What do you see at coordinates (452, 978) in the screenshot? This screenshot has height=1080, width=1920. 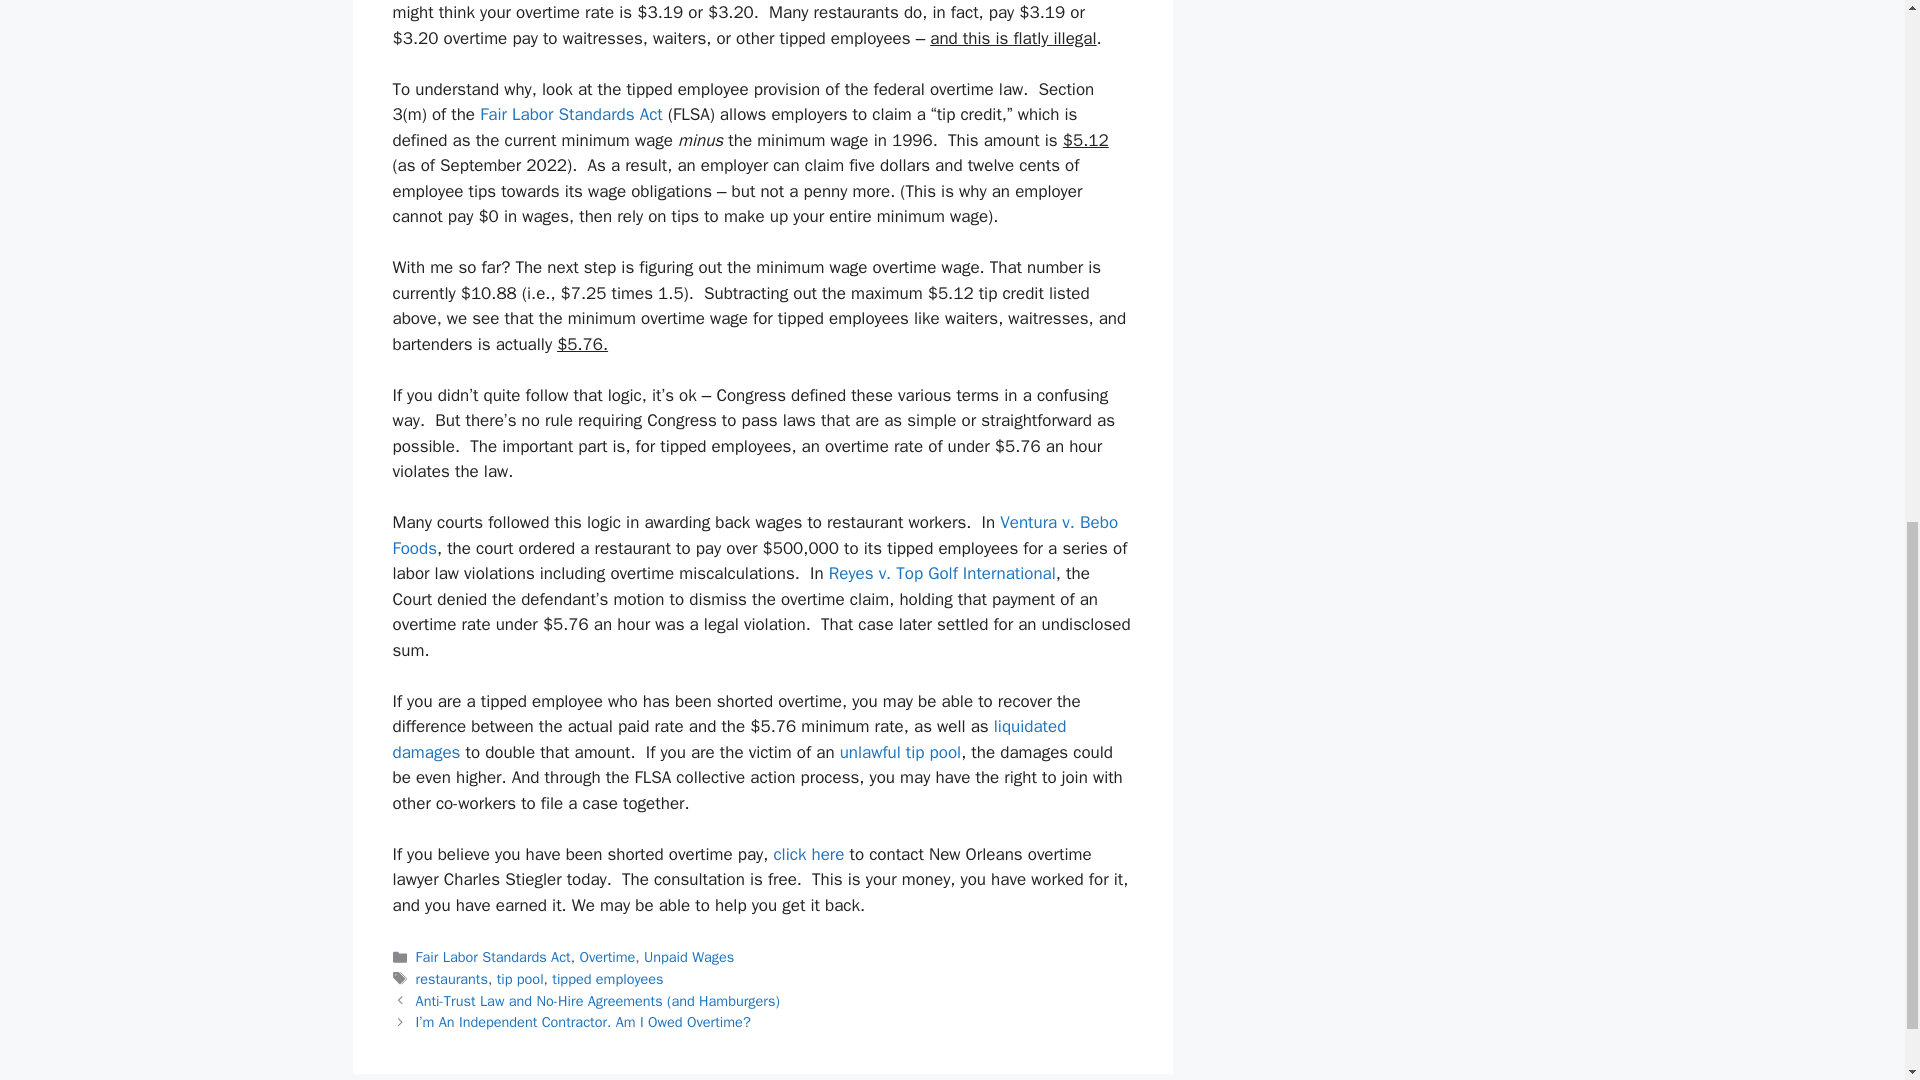 I see `restaurants` at bounding box center [452, 978].